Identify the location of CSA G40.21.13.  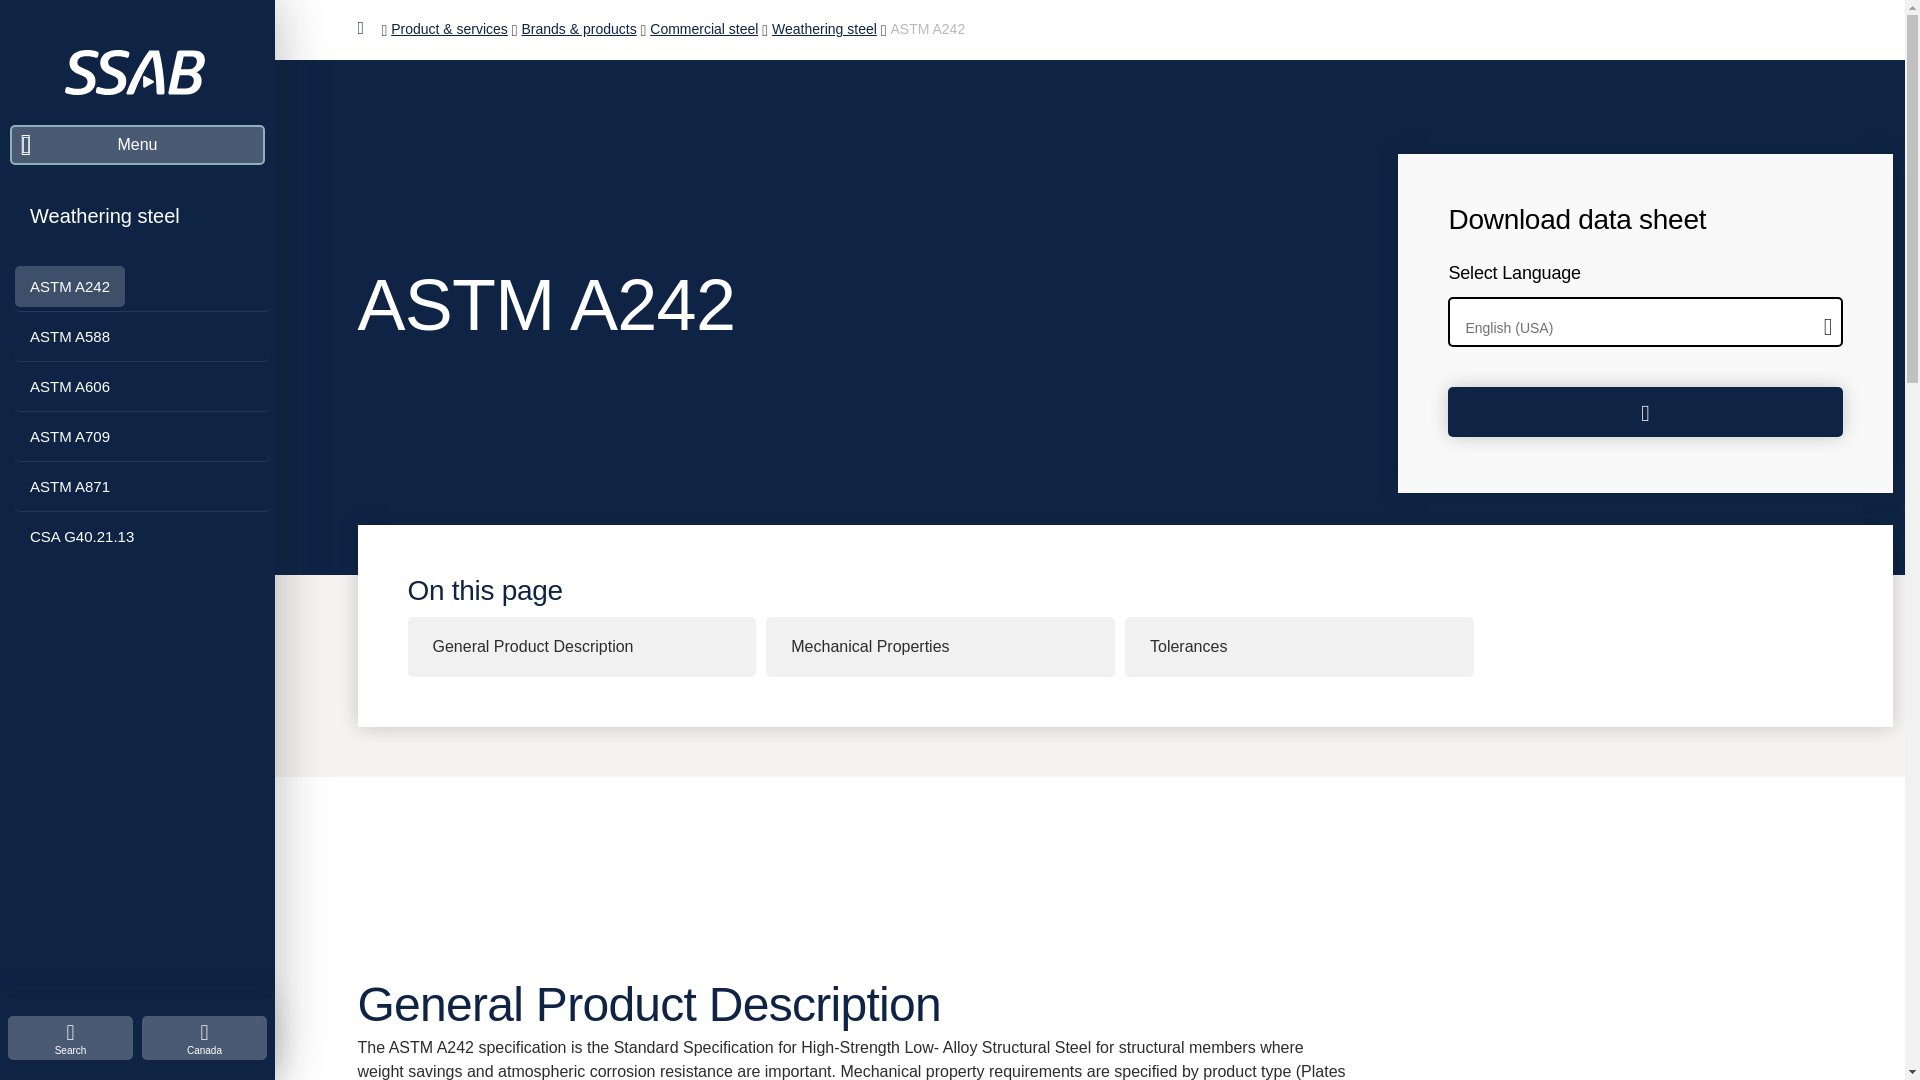
(82, 536).